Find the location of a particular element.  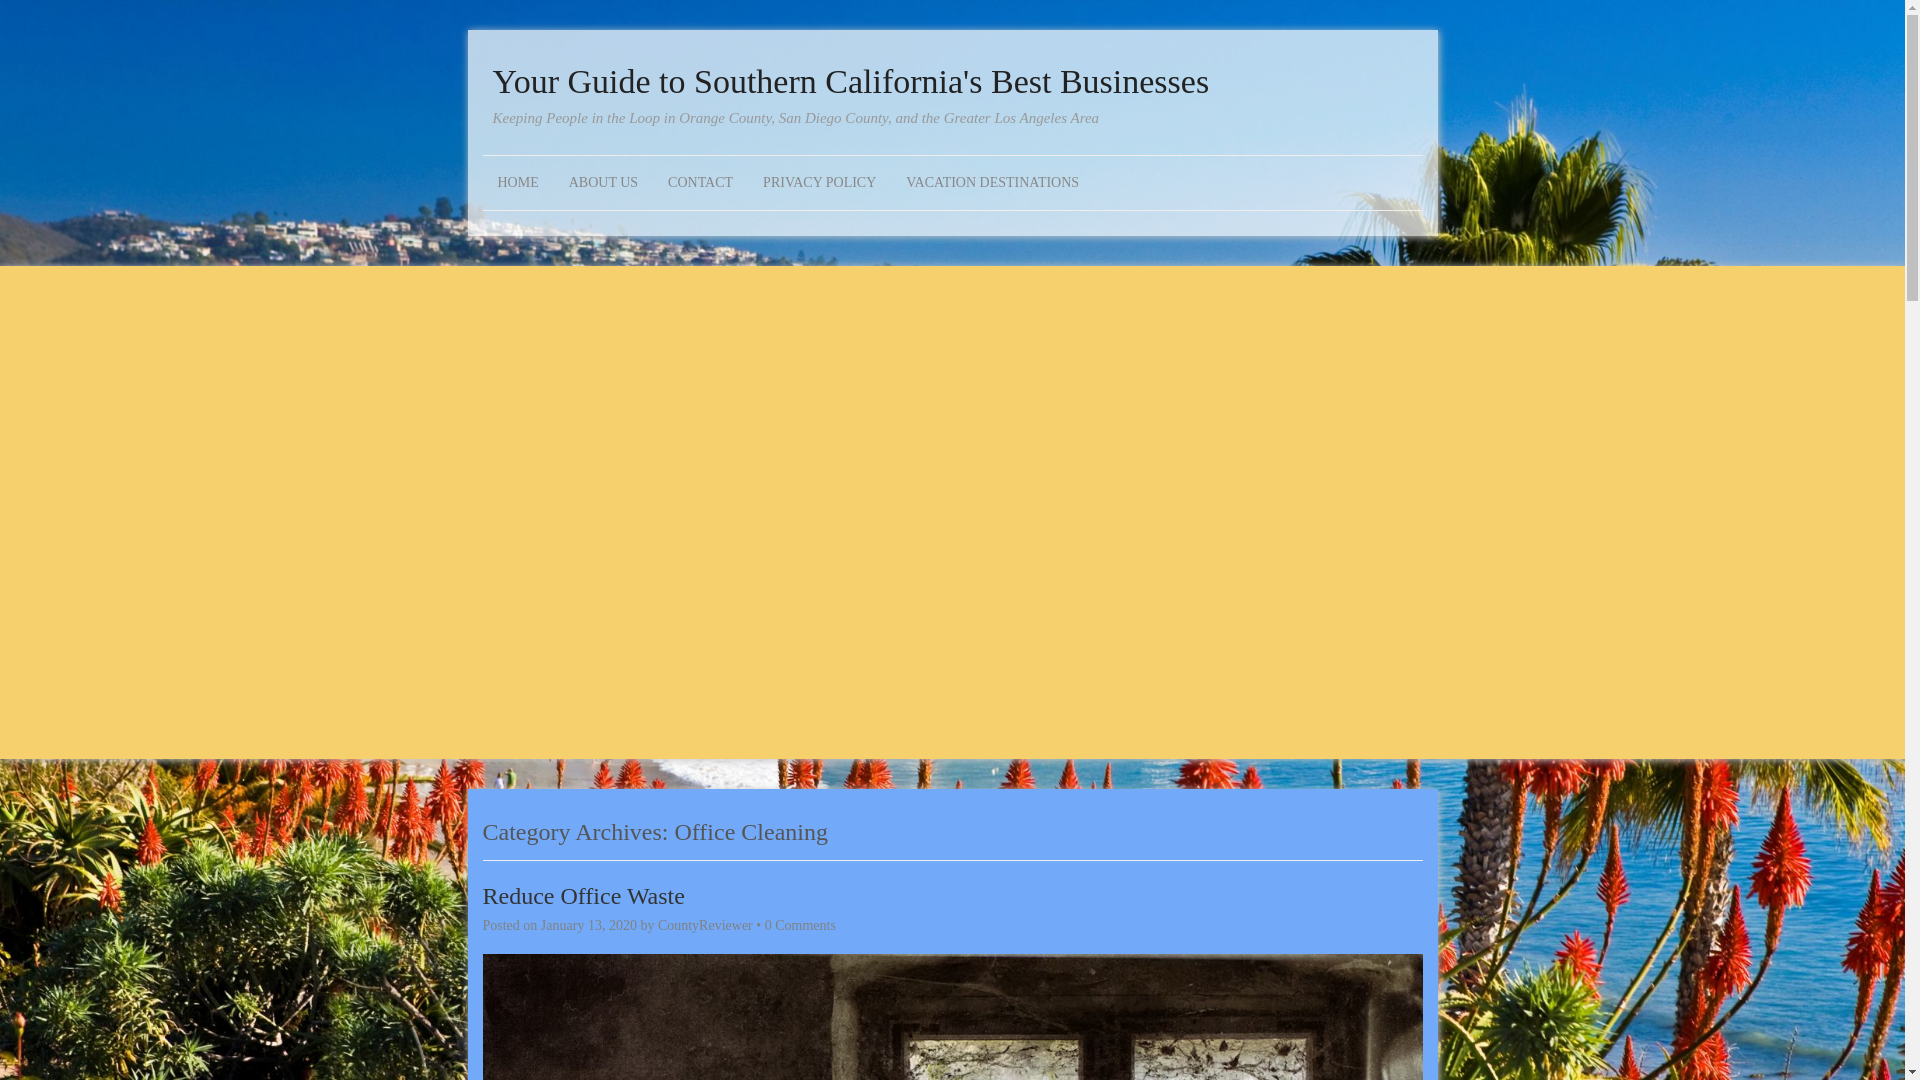

ABOUT US is located at coordinates (603, 182).